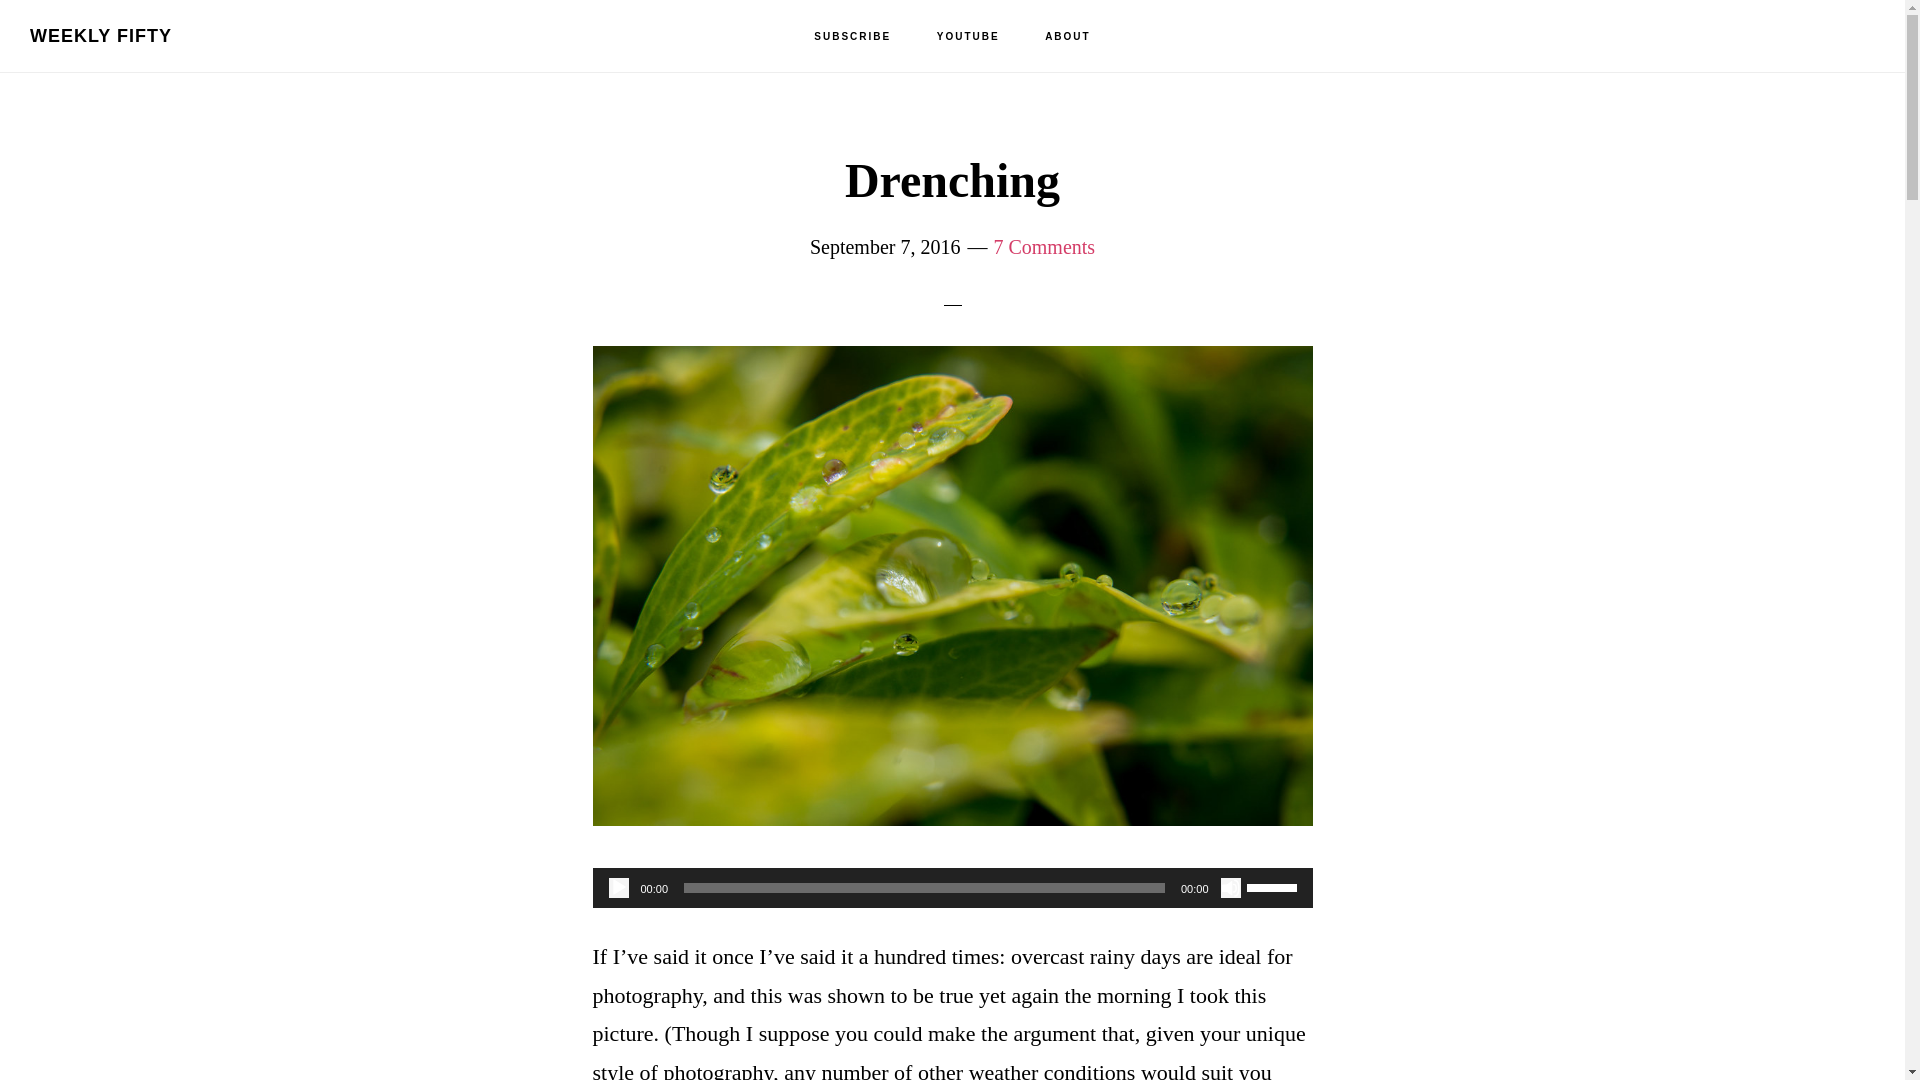  Describe the element at coordinates (1043, 247) in the screenshot. I see `7 Comments` at that location.